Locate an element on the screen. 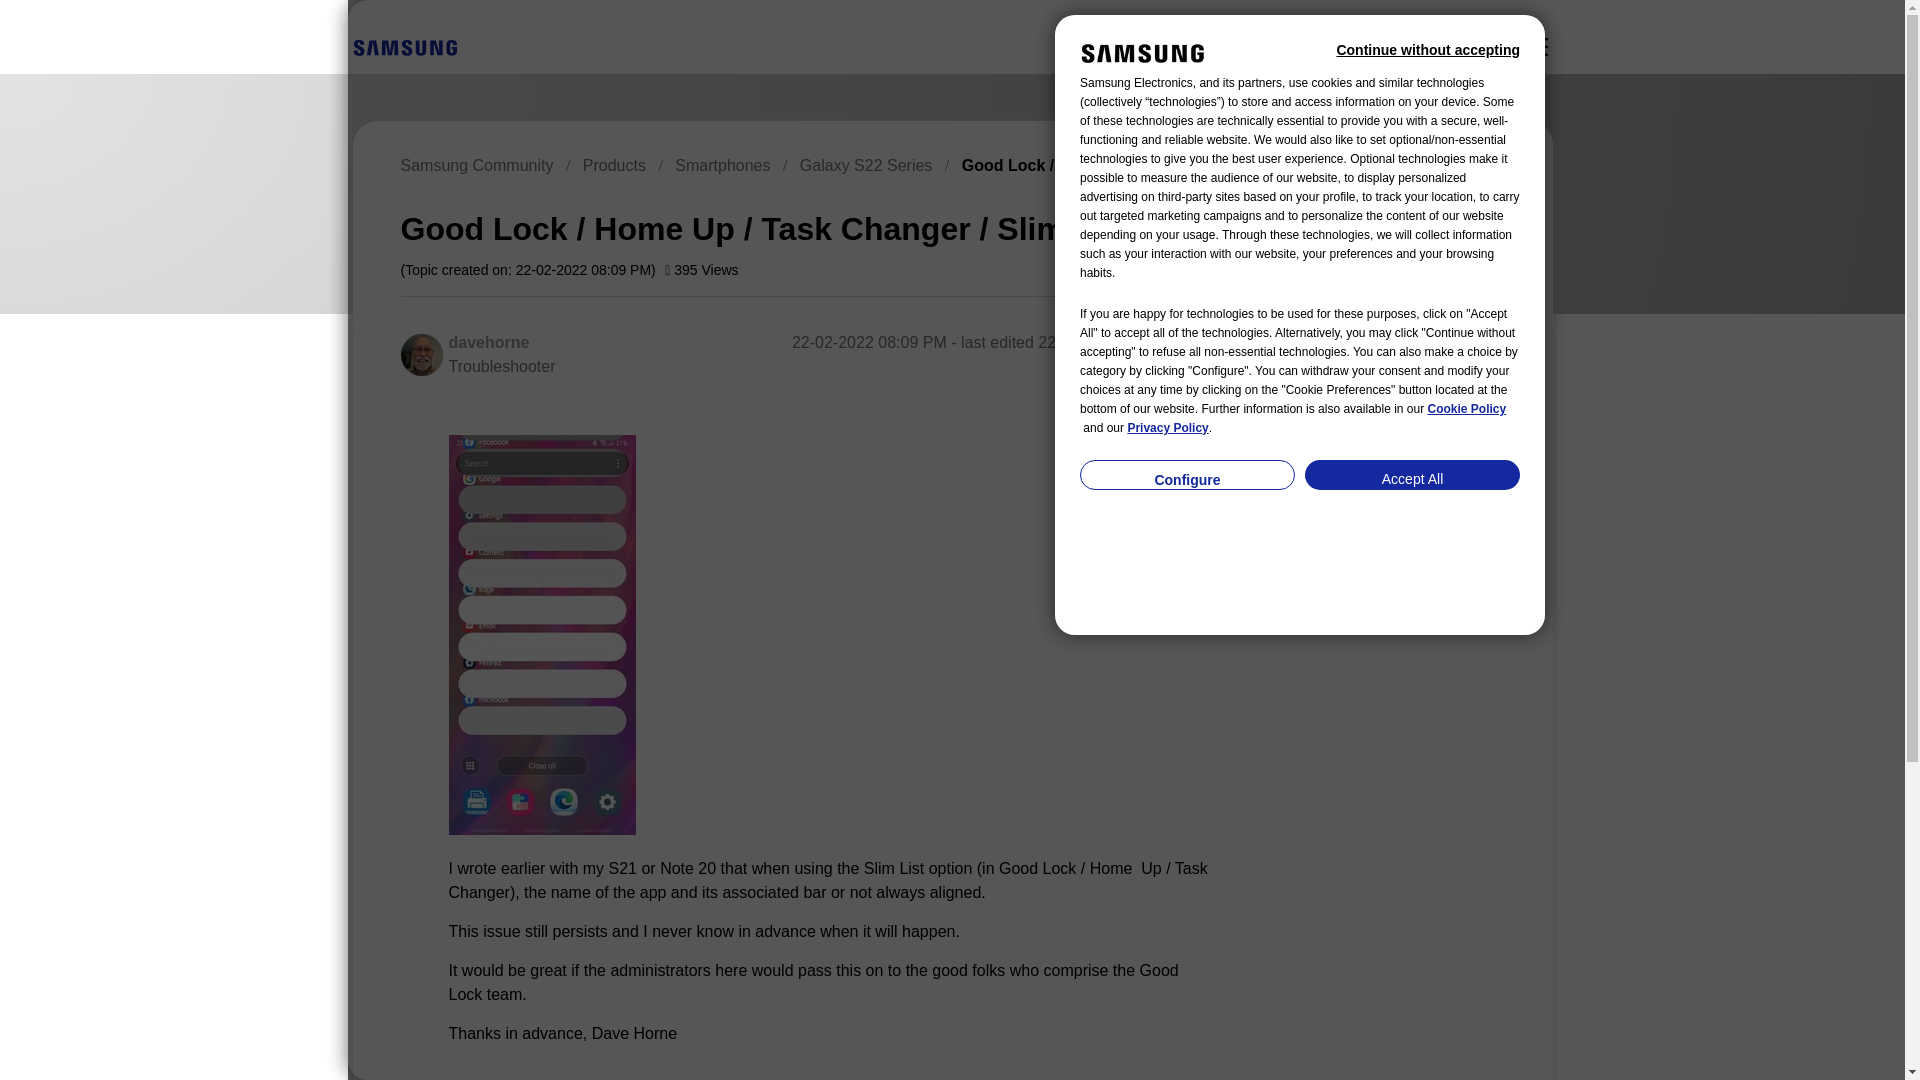 The width and height of the screenshot is (1920, 1080). Galaxy S22 Series is located at coordinates (866, 164).